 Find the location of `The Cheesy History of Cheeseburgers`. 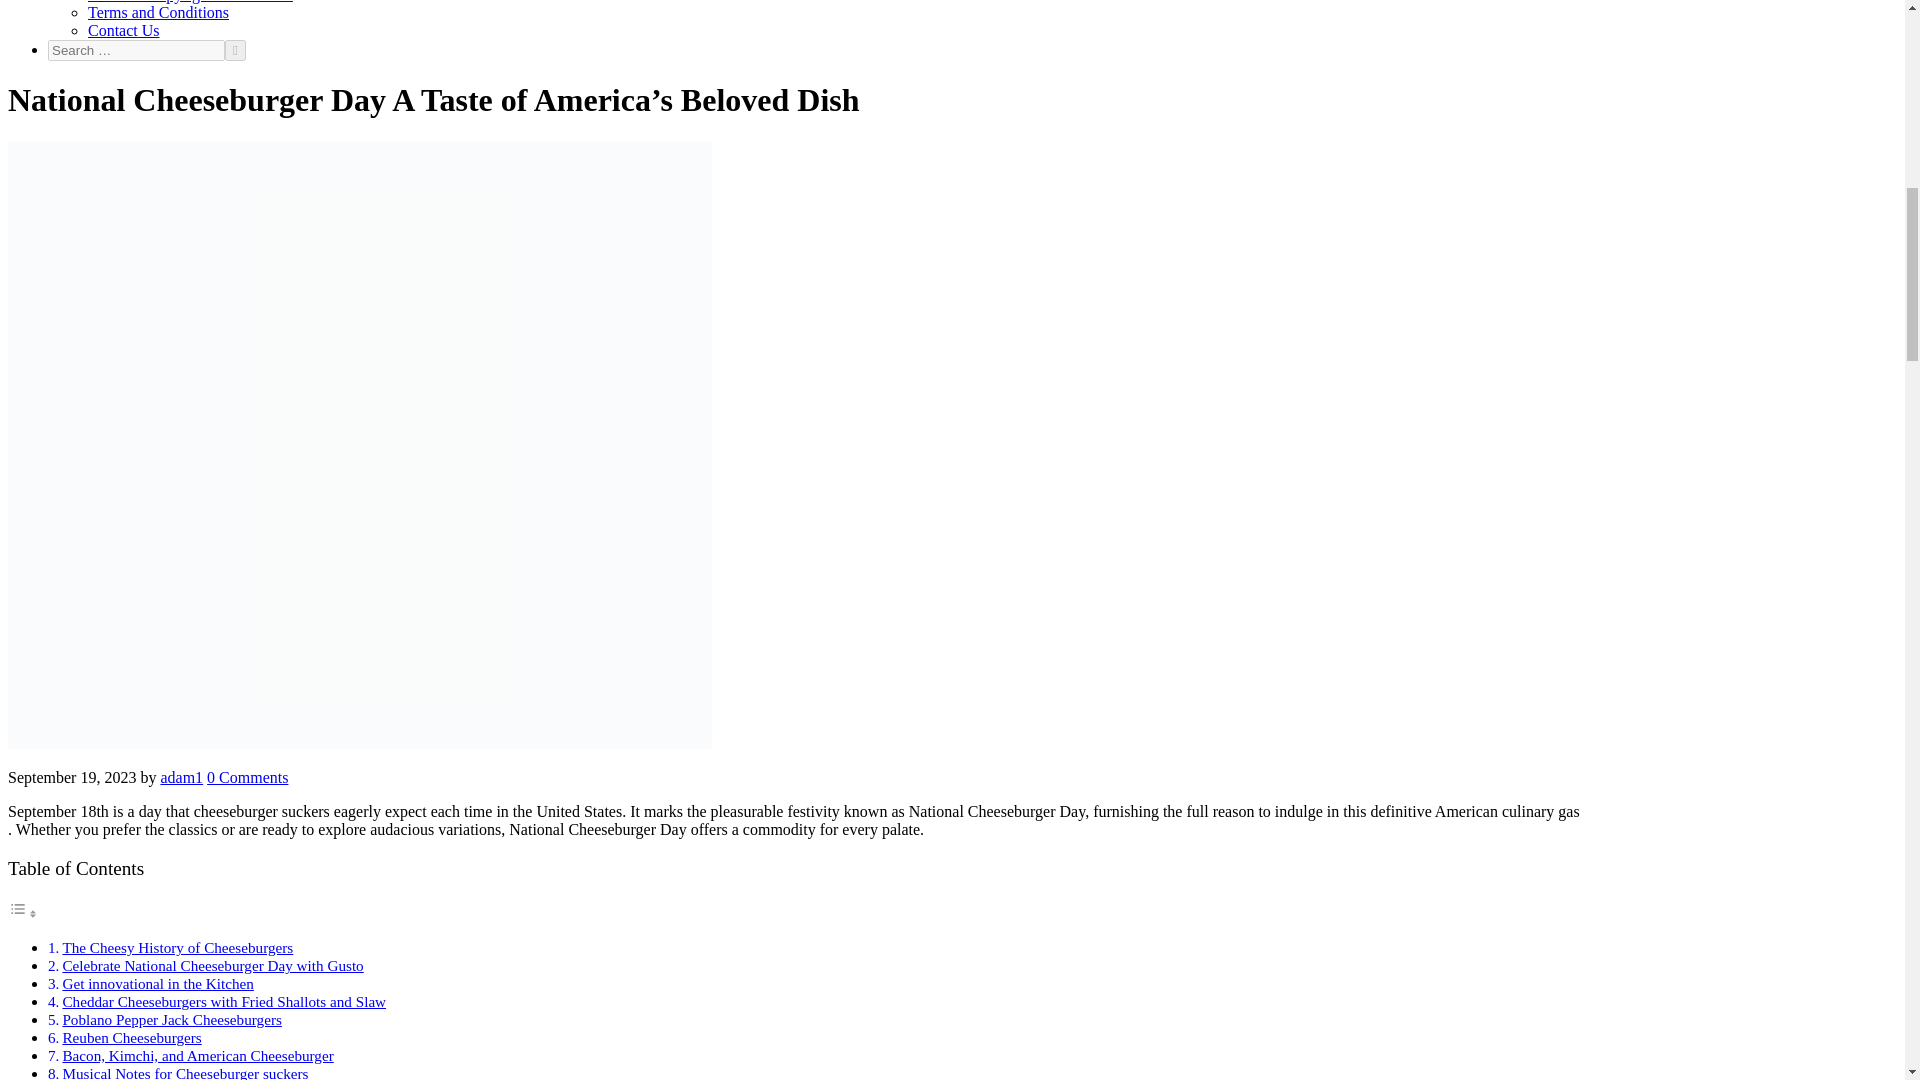

The Cheesy History of Cheeseburgers is located at coordinates (177, 946).